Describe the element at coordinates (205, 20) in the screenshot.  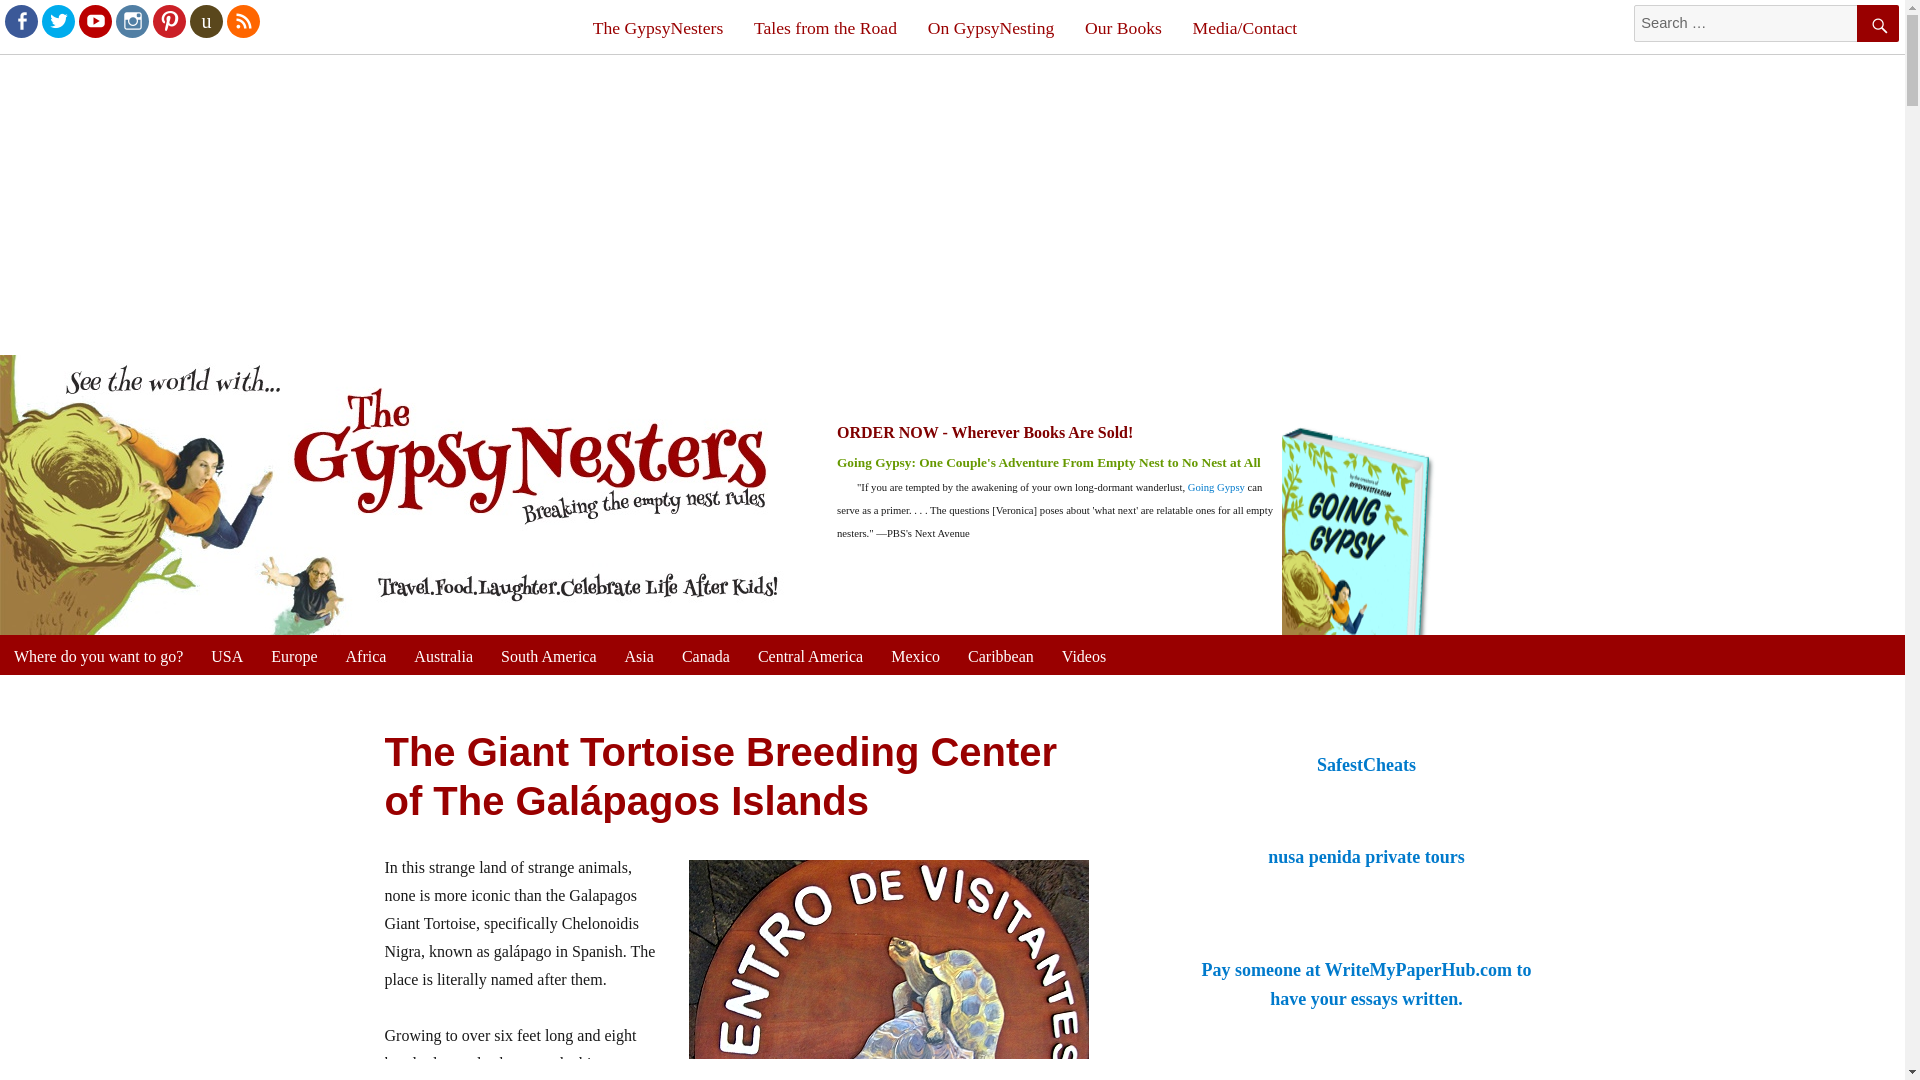
I see `Goodreads` at that location.